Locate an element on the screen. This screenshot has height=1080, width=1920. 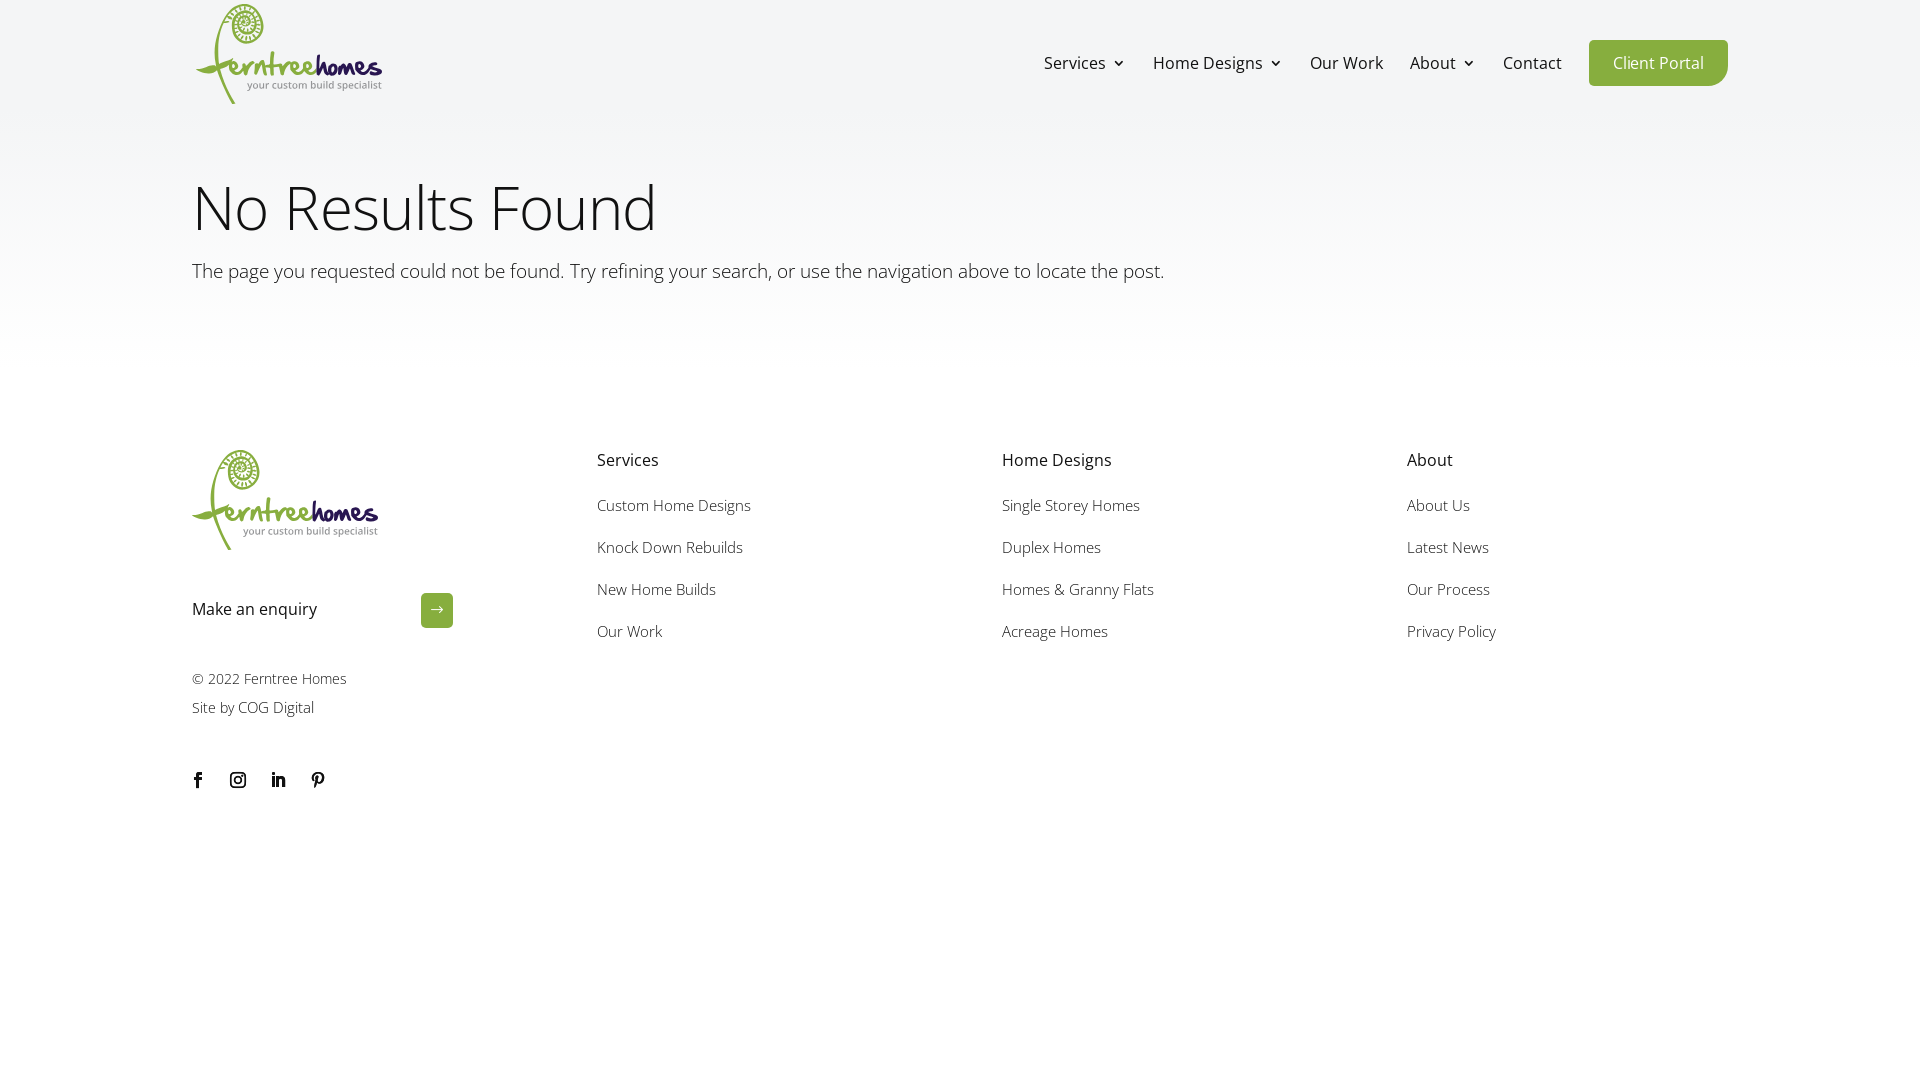
Privacy Policy is located at coordinates (1452, 631).